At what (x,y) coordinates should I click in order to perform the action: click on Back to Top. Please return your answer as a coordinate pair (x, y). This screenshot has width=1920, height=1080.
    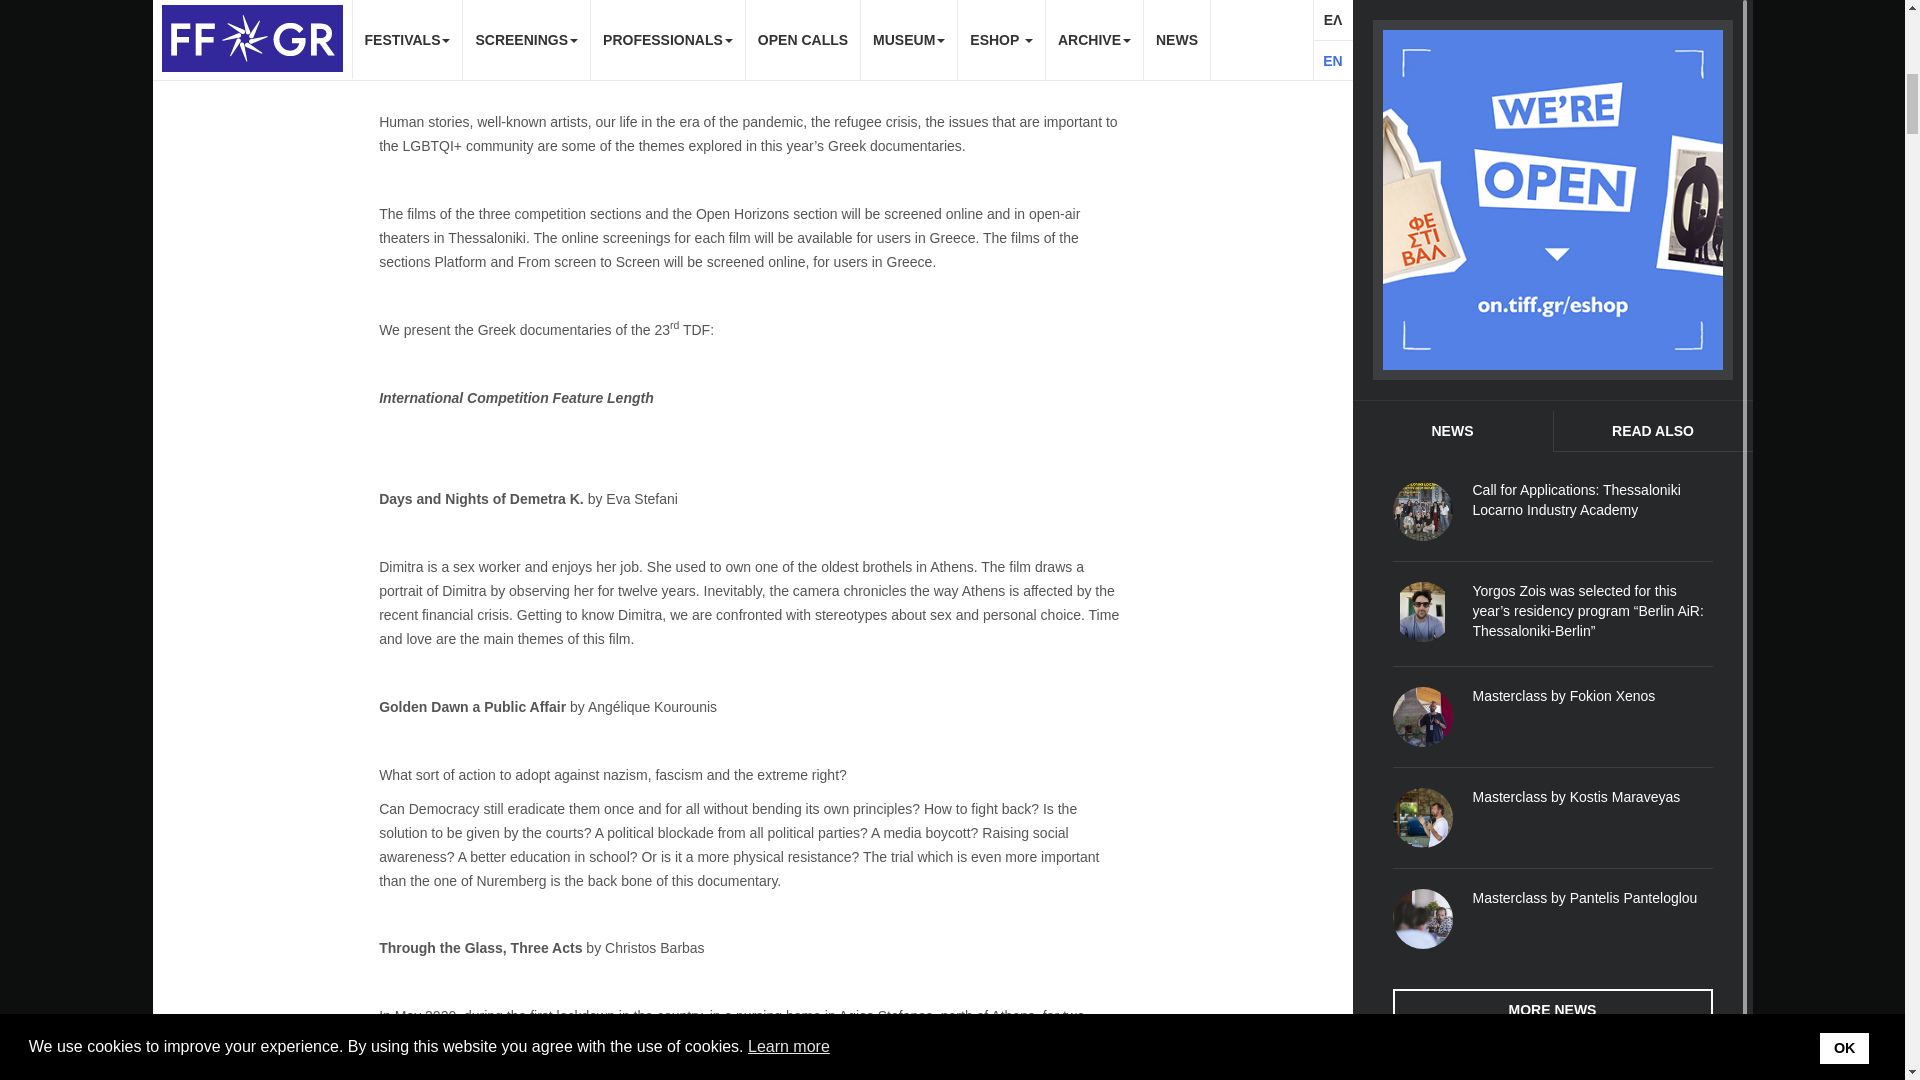
    Looking at the image, I should click on (1859, 34).